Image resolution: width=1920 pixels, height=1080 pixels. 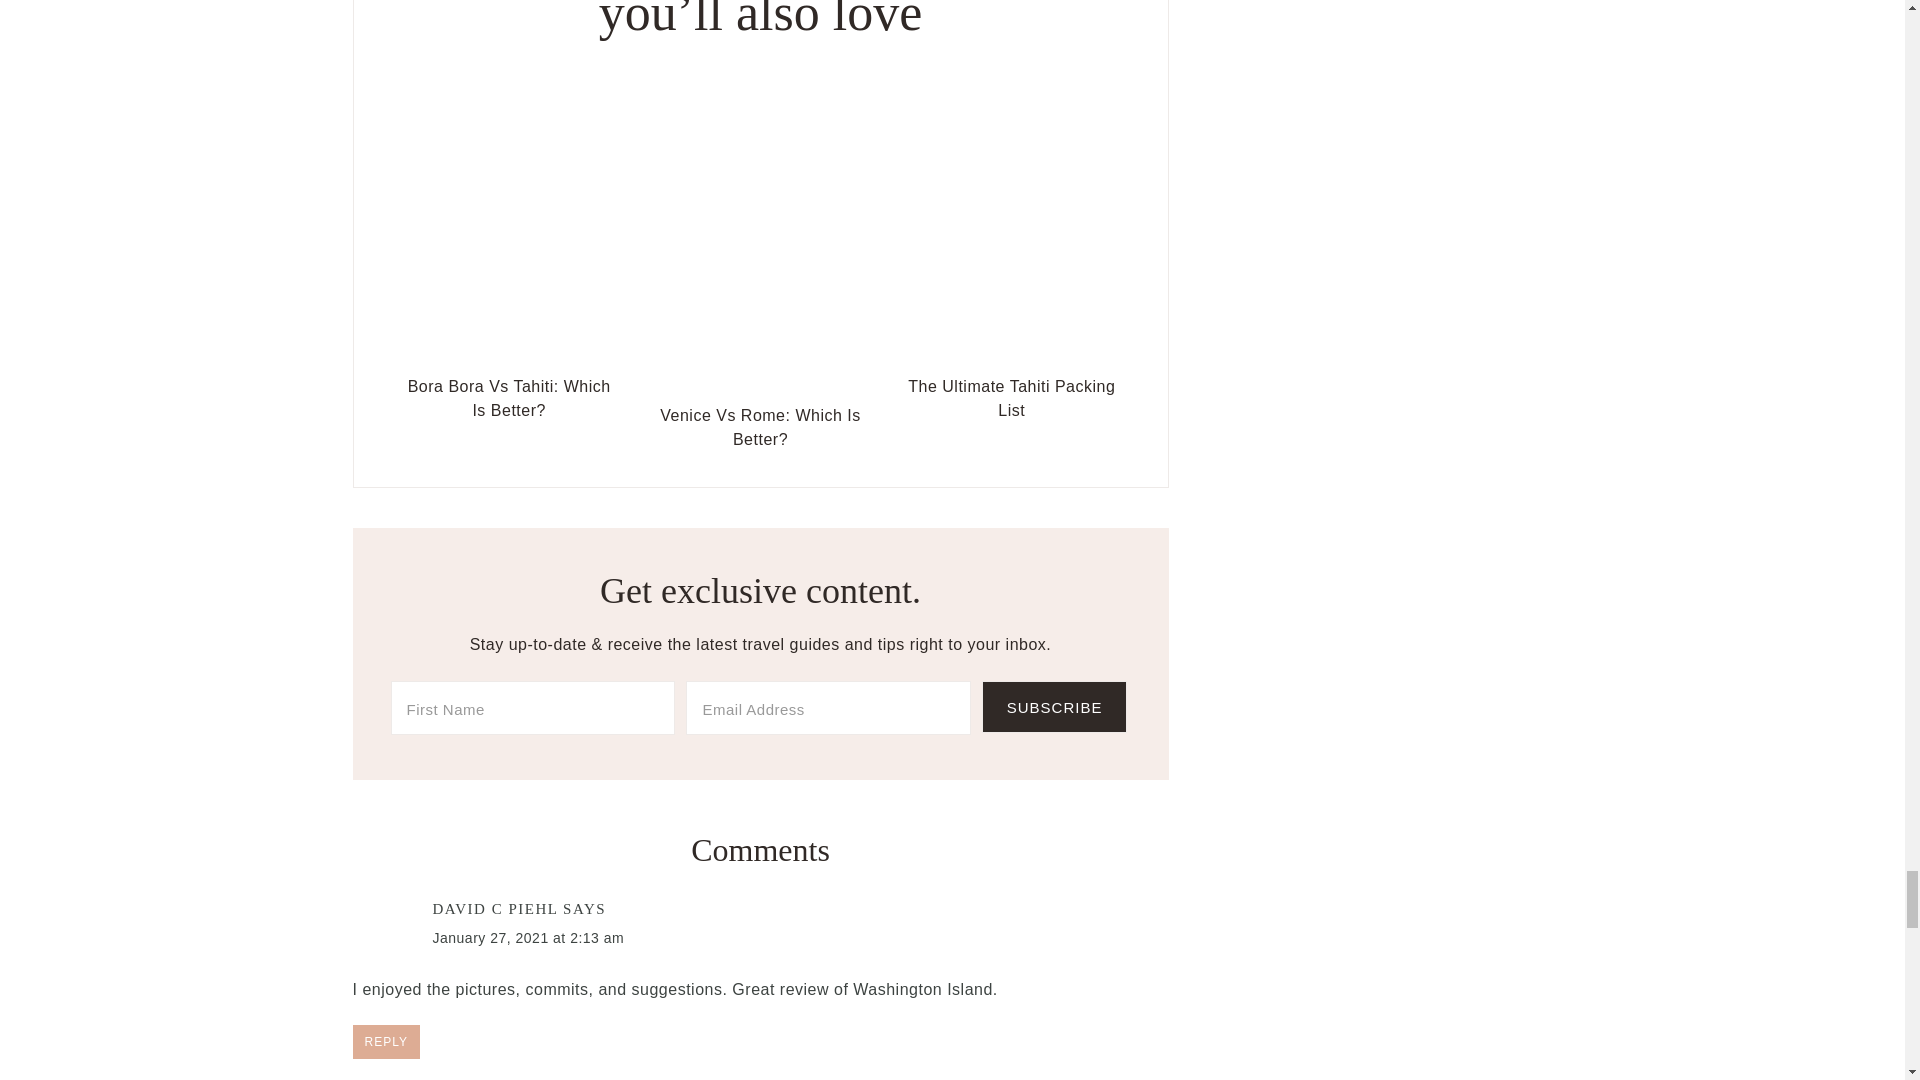 What do you see at coordinates (760, 427) in the screenshot?
I see `Permanent Link to Venice Vs Rome: Which Is Better?` at bounding box center [760, 427].